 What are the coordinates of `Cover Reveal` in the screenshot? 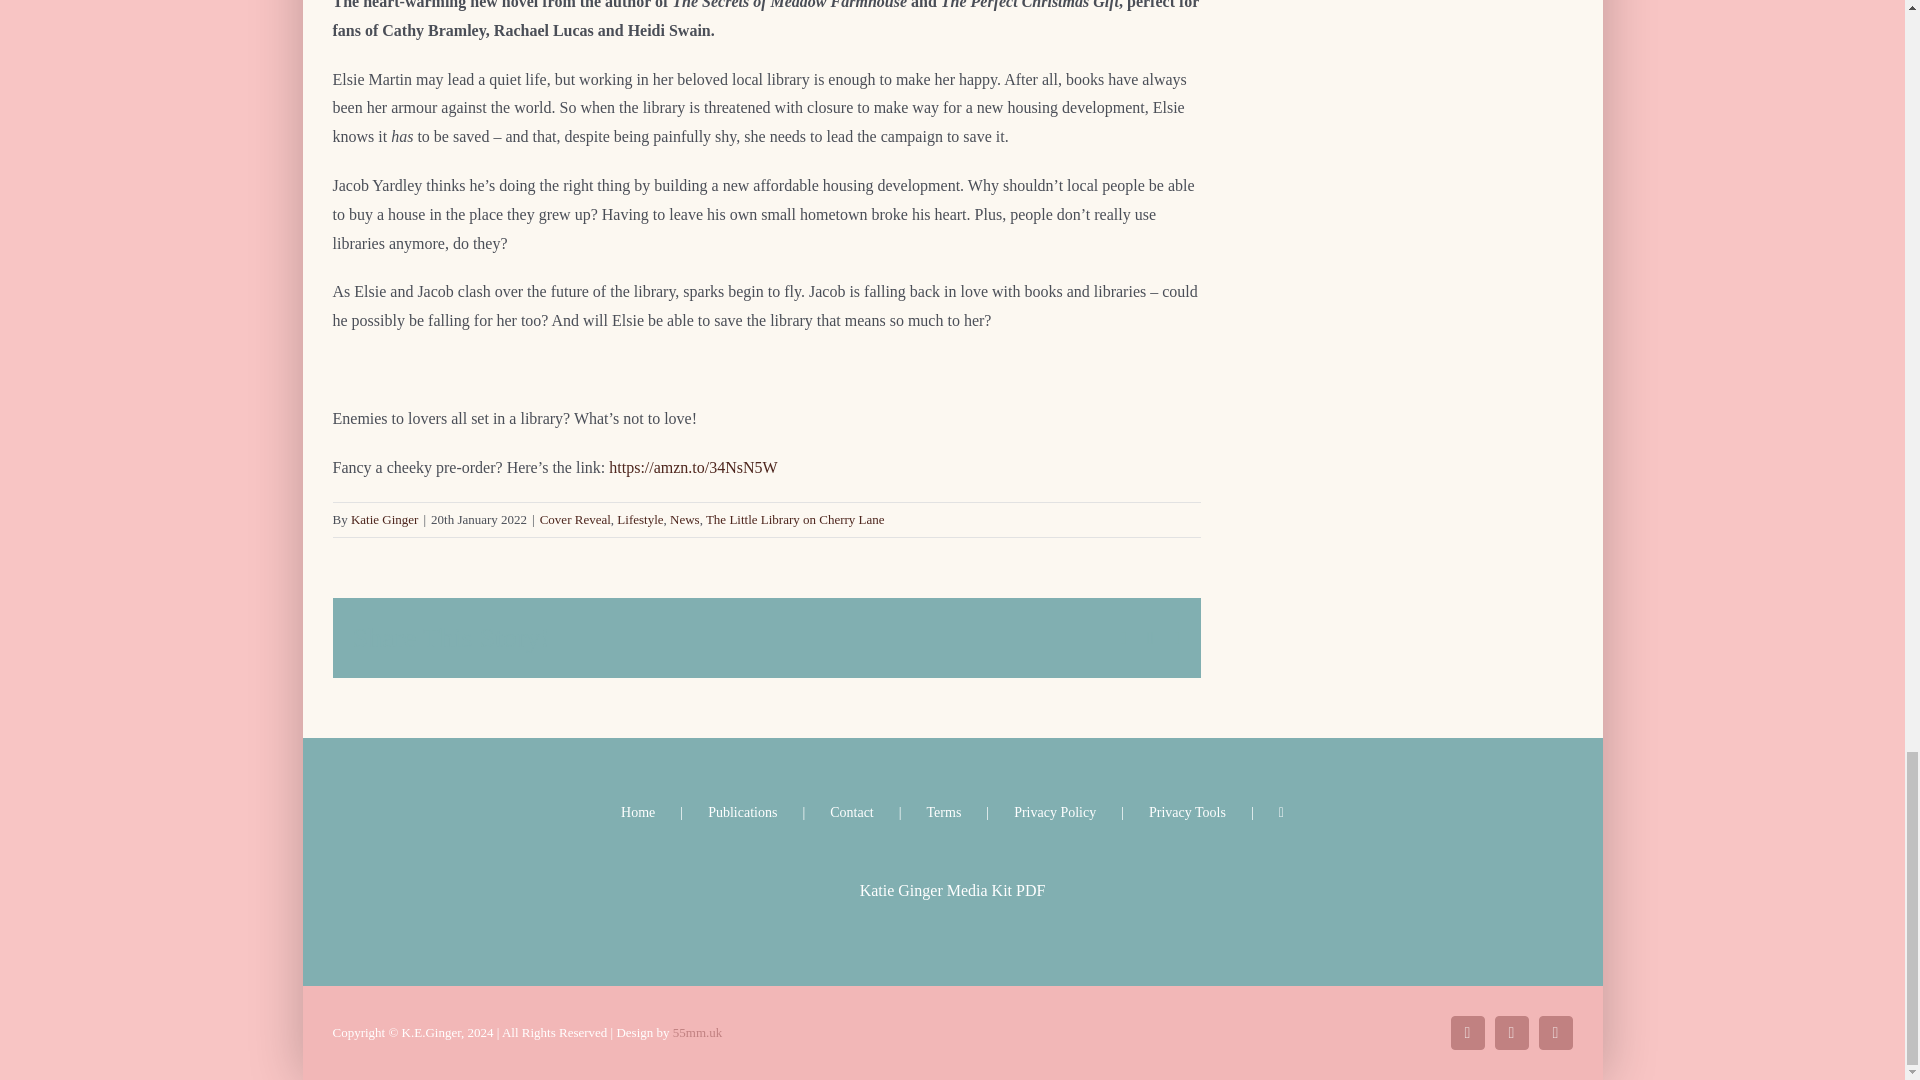 It's located at (574, 519).